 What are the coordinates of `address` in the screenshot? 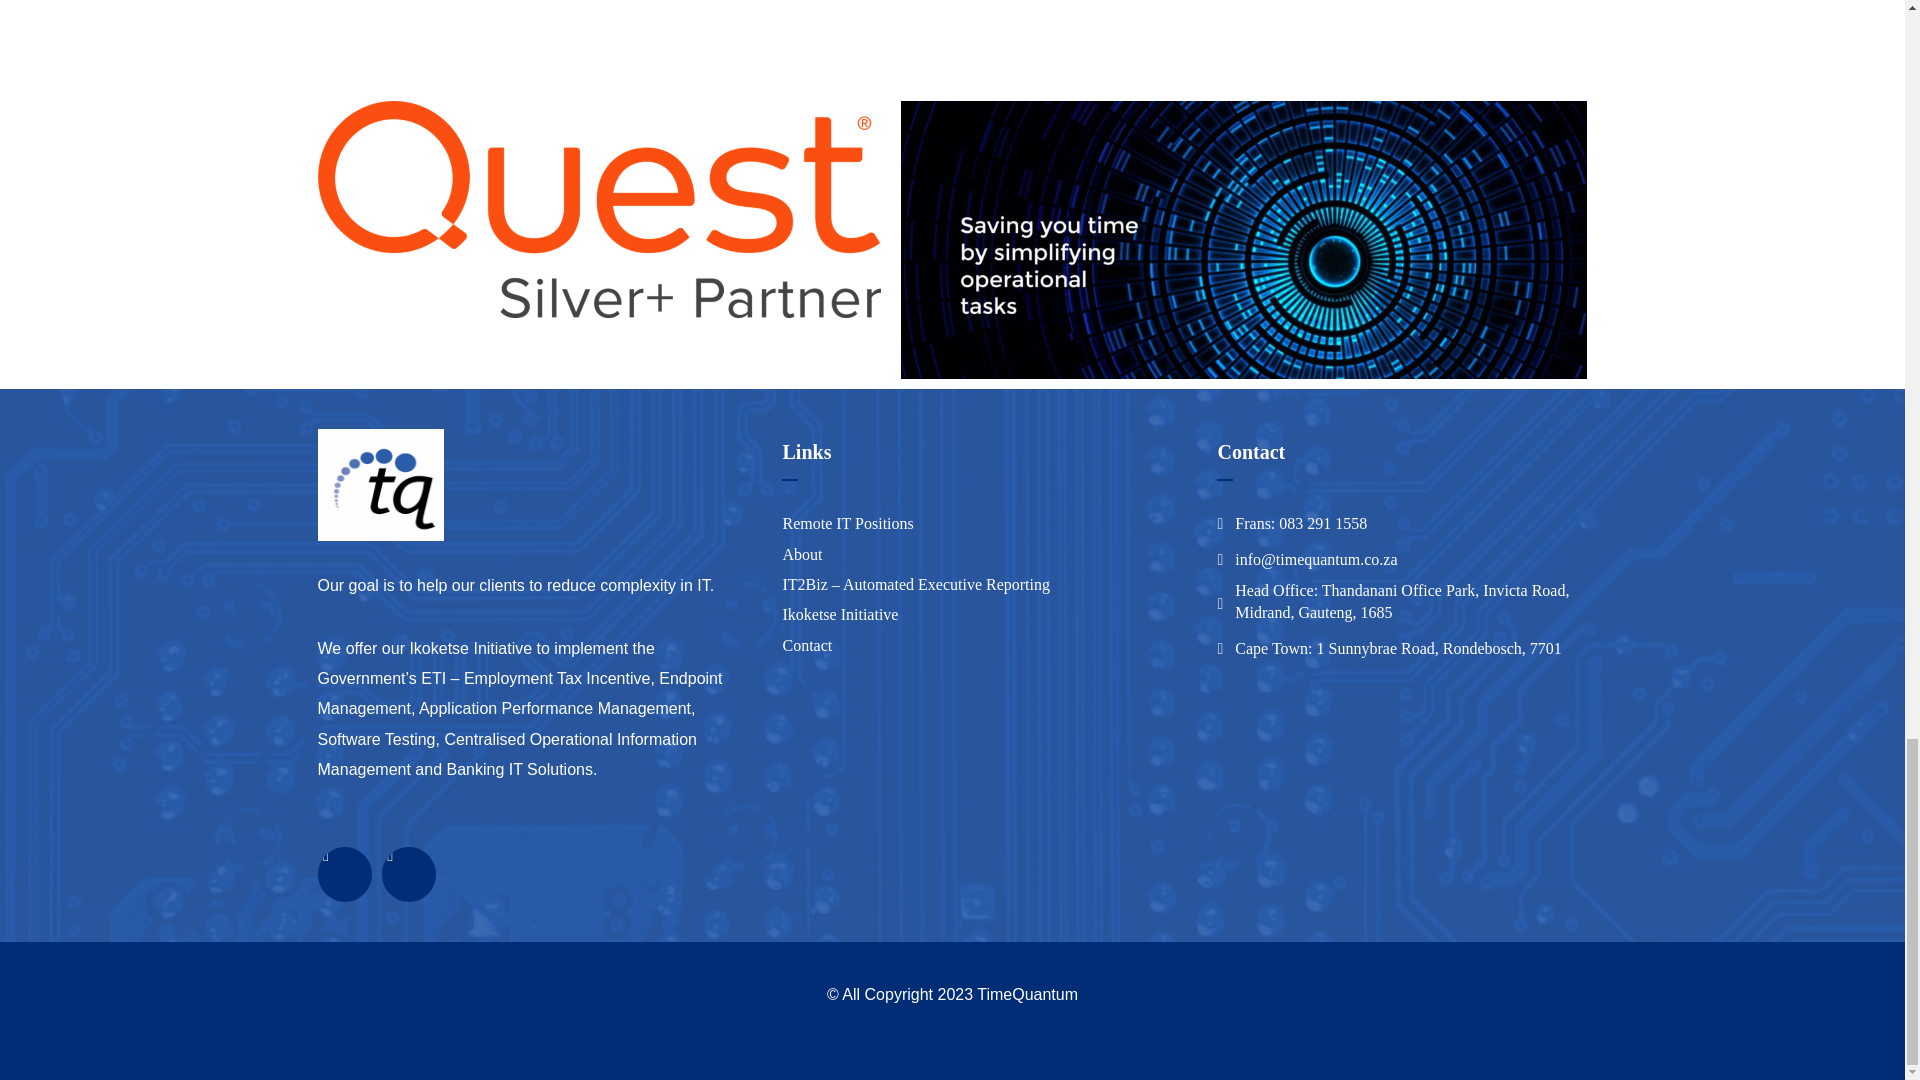 It's located at (1300, 524).